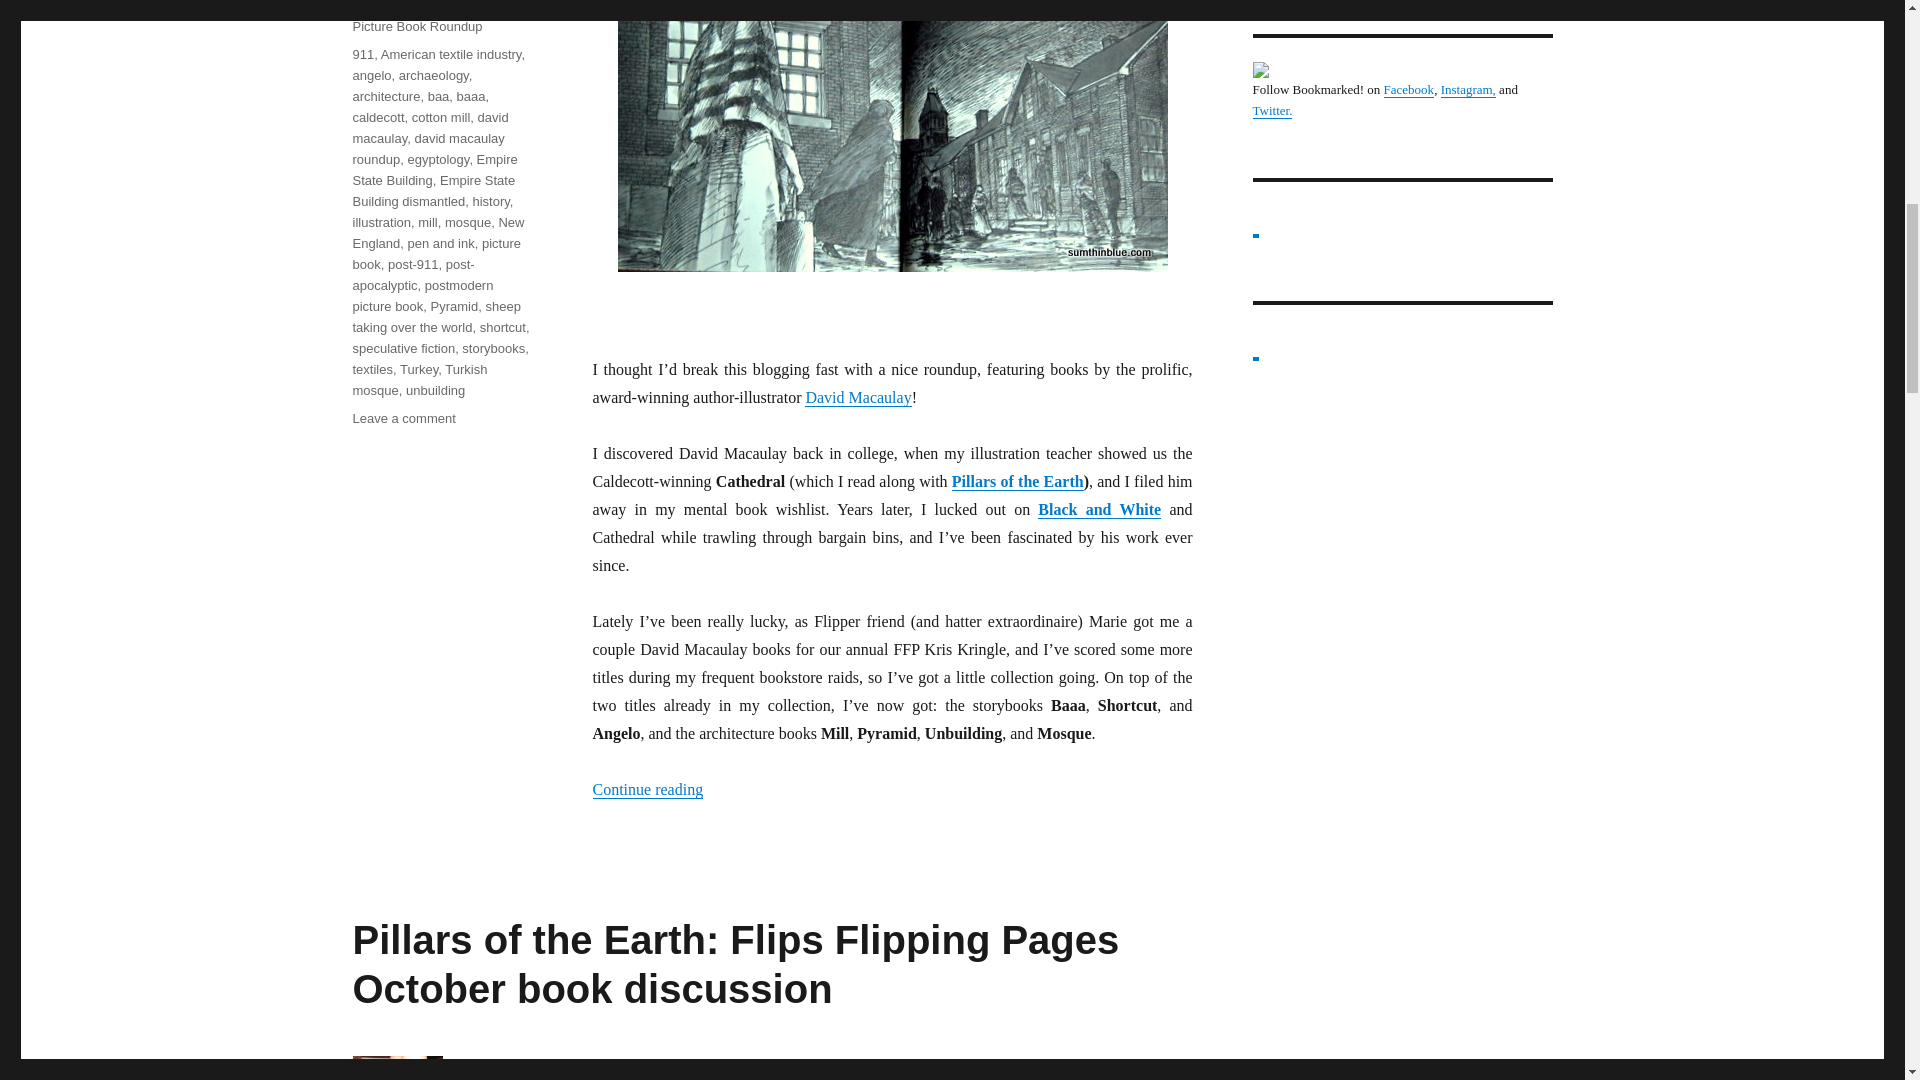 This screenshot has width=1920, height=1080. Describe the element at coordinates (1100, 510) in the screenshot. I see `Black and White` at that location.